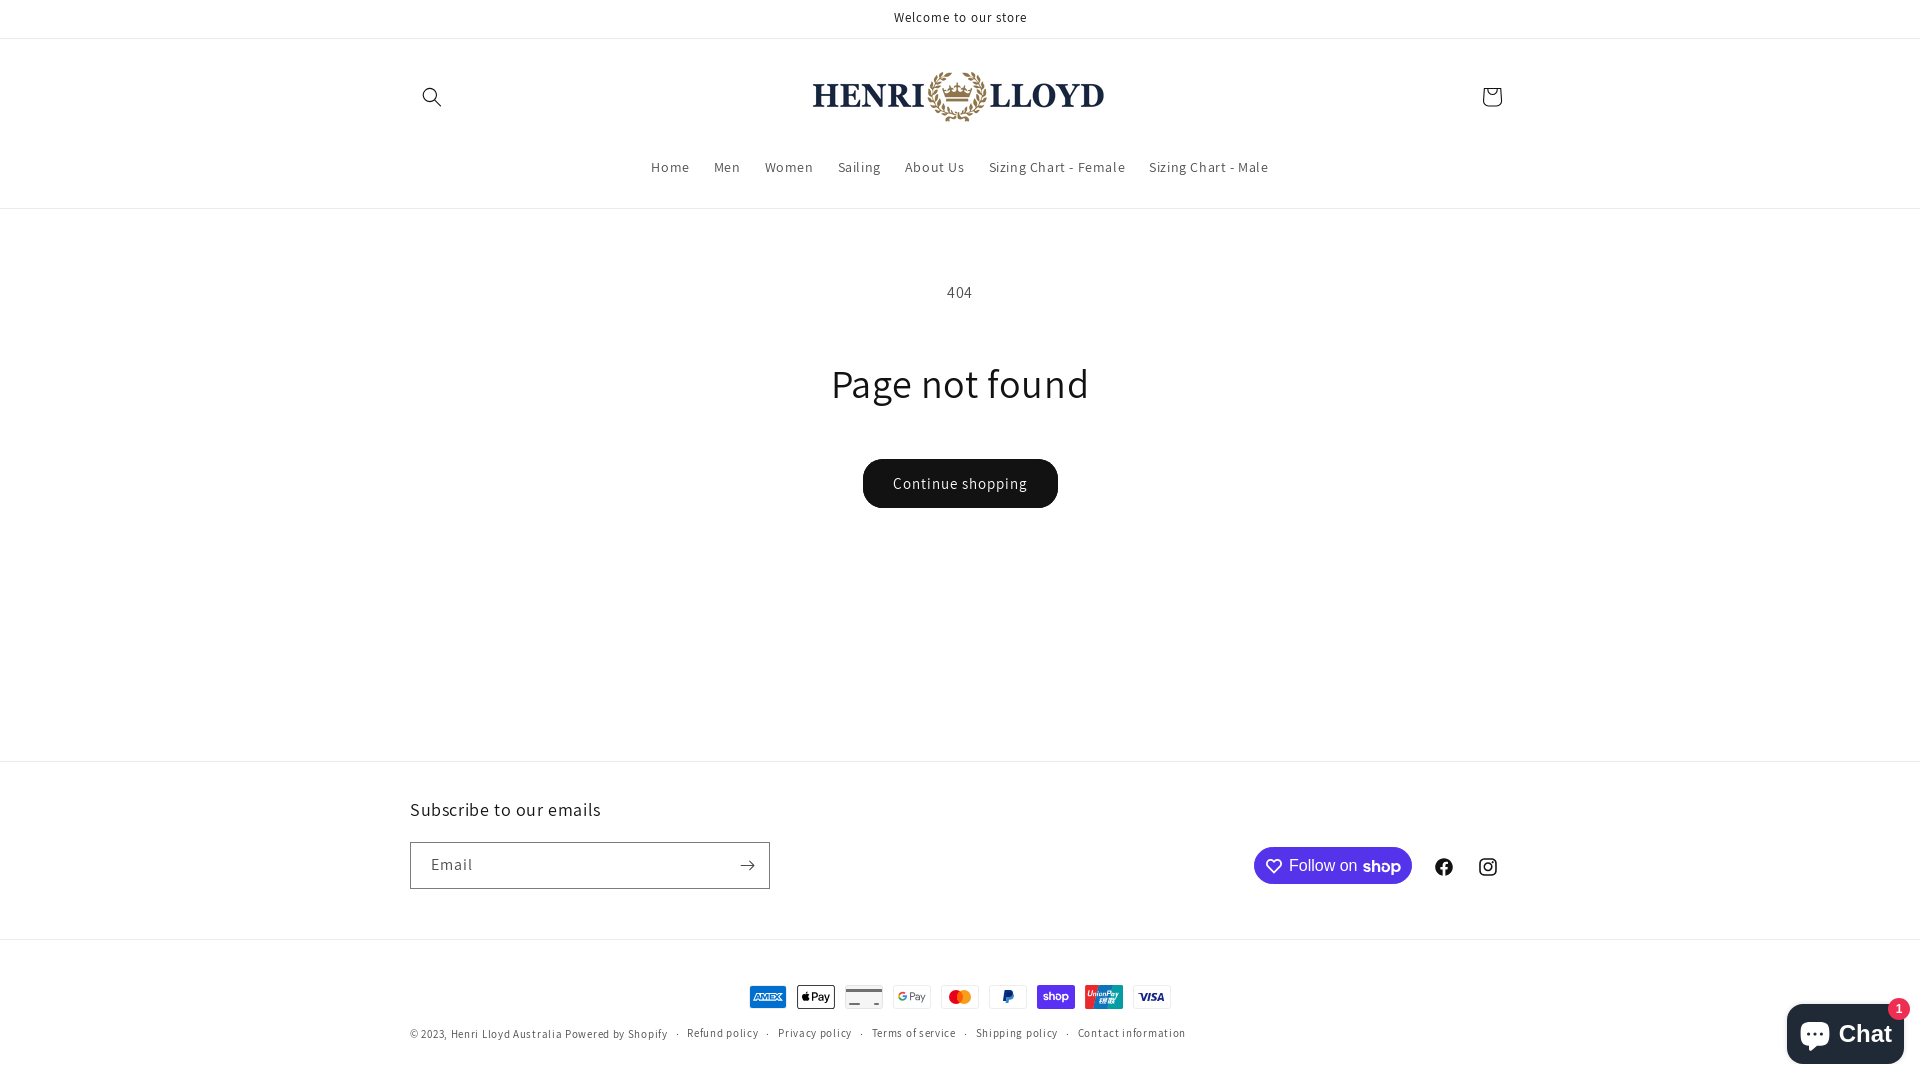 The width and height of the screenshot is (1920, 1080). Describe the element at coordinates (1058, 167) in the screenshot. I see `Sizing Chart - Female` at that location.